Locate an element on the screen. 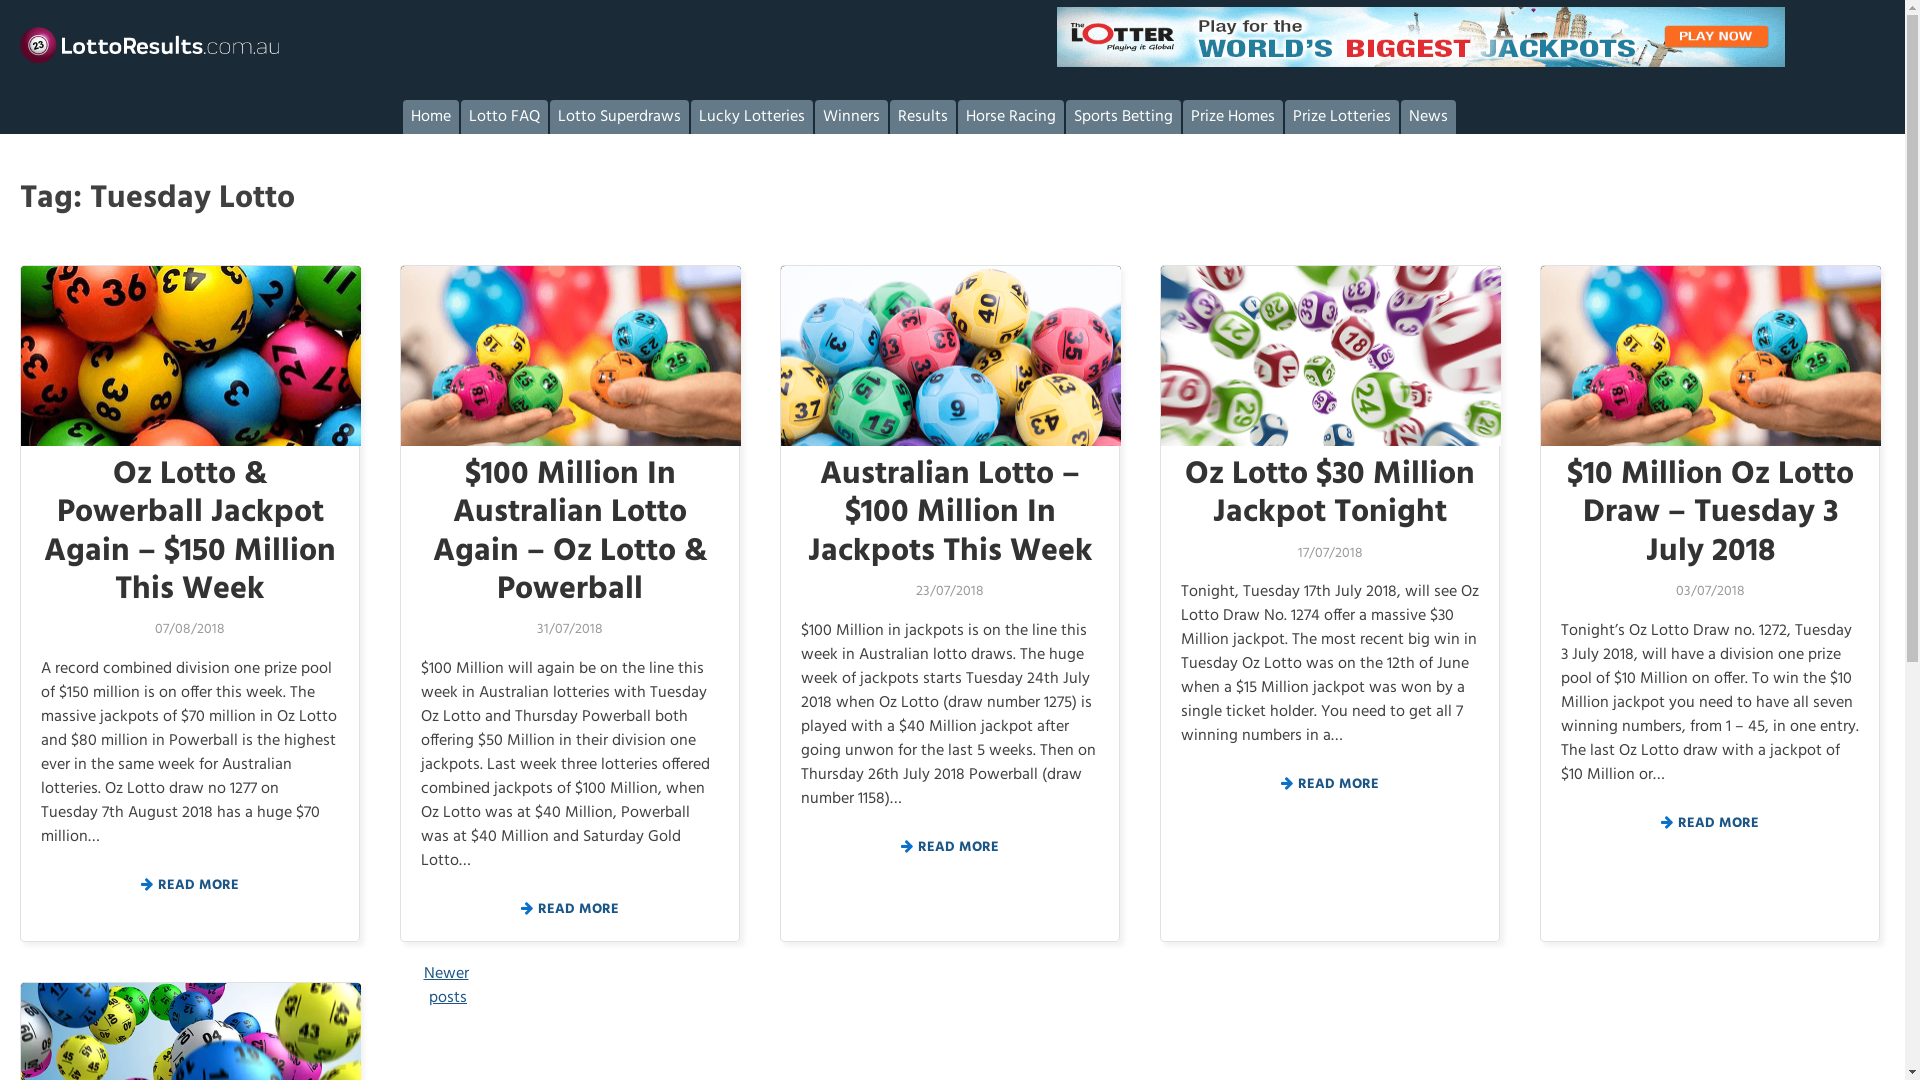  Lucky Lotteries is located at coordinates (751, 117).